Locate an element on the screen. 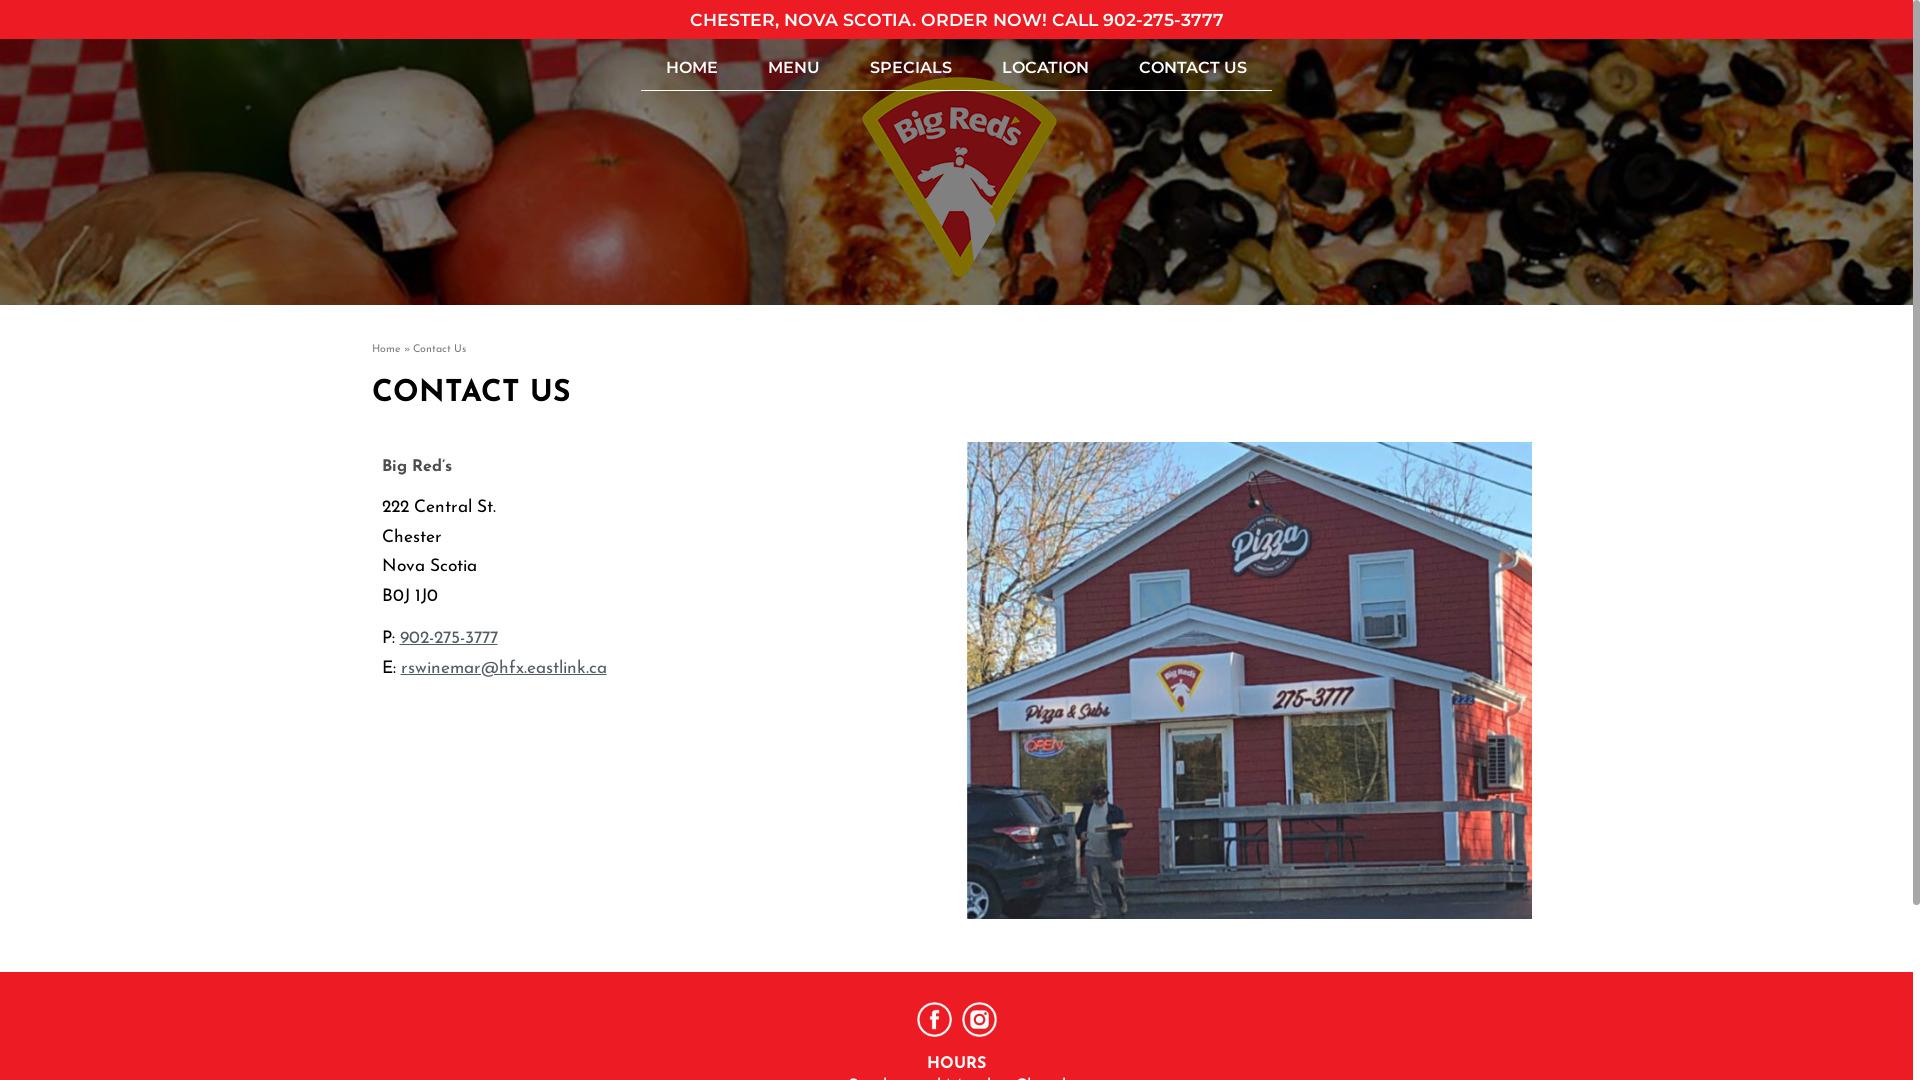  CONTACT US is located at coordinates (1193, 68).